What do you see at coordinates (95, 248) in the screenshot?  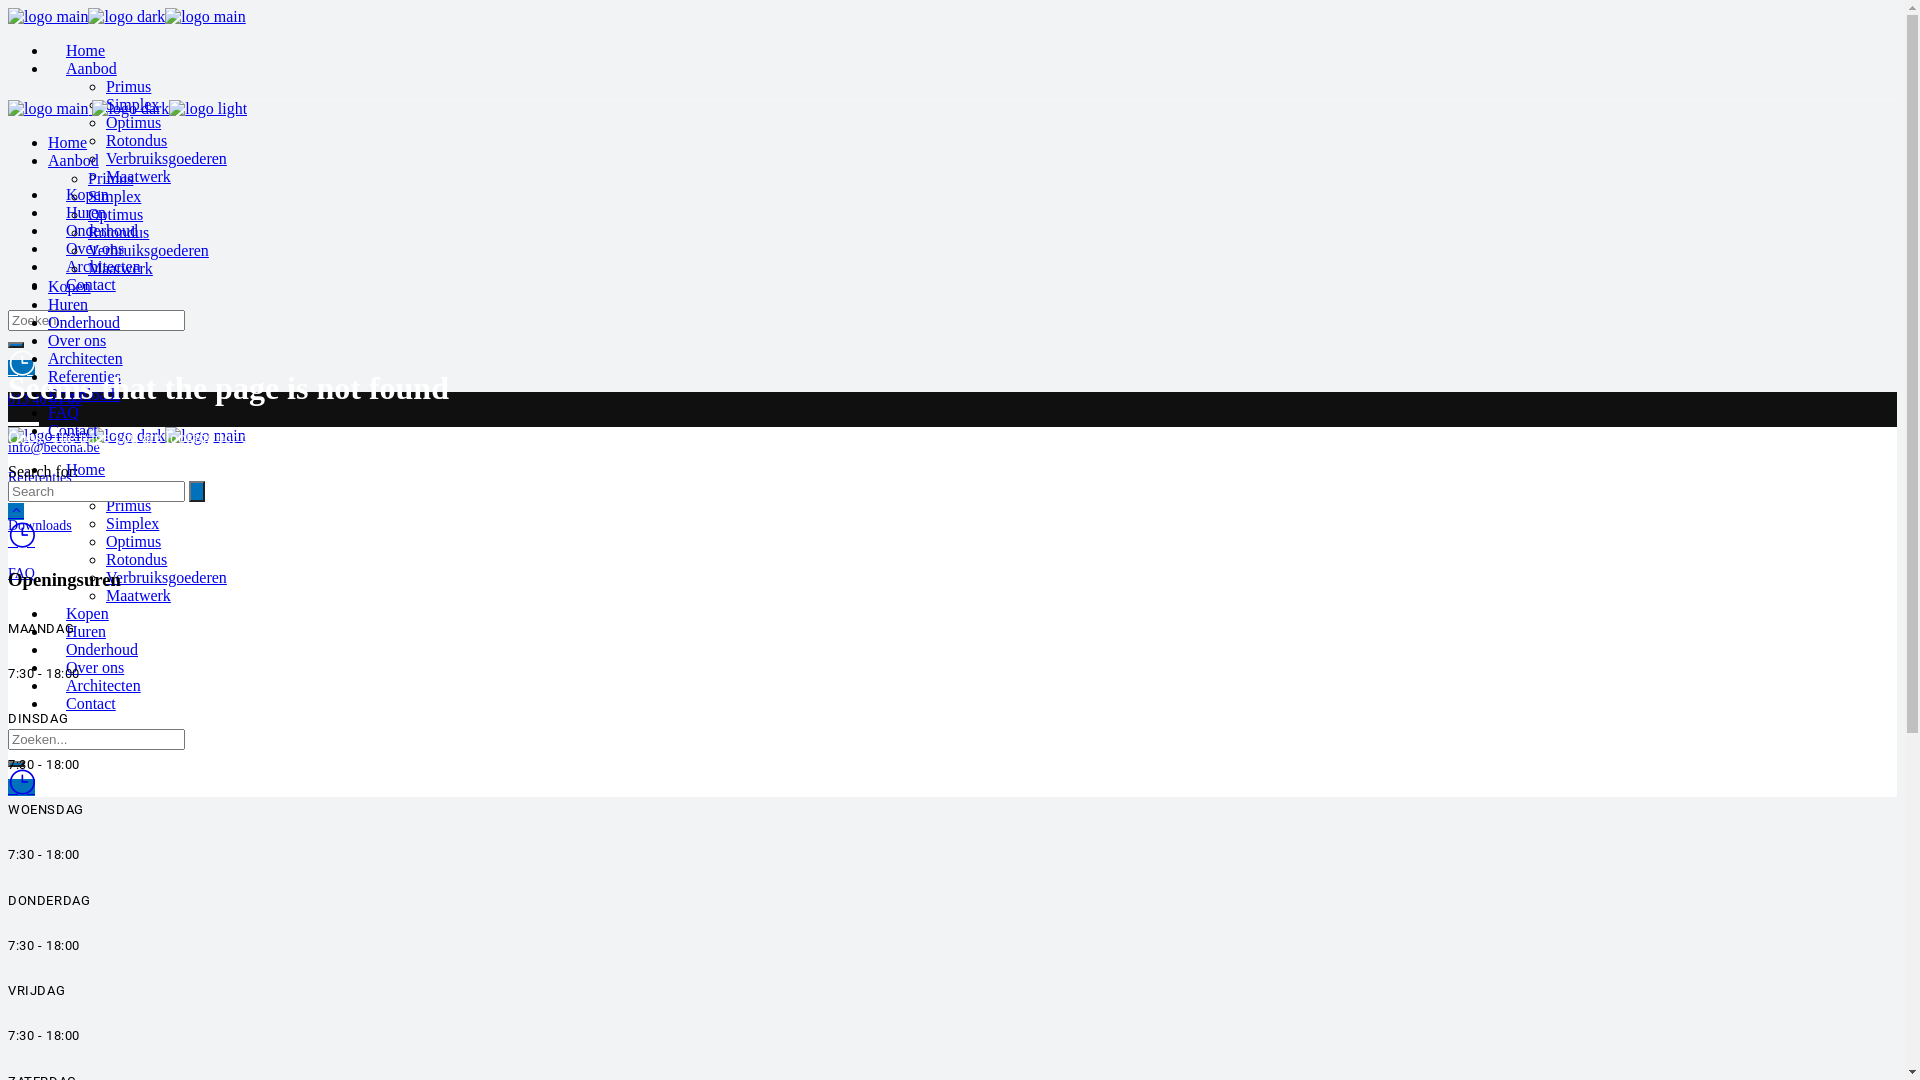 I see `Over ons` at bounding box center [95, 248].